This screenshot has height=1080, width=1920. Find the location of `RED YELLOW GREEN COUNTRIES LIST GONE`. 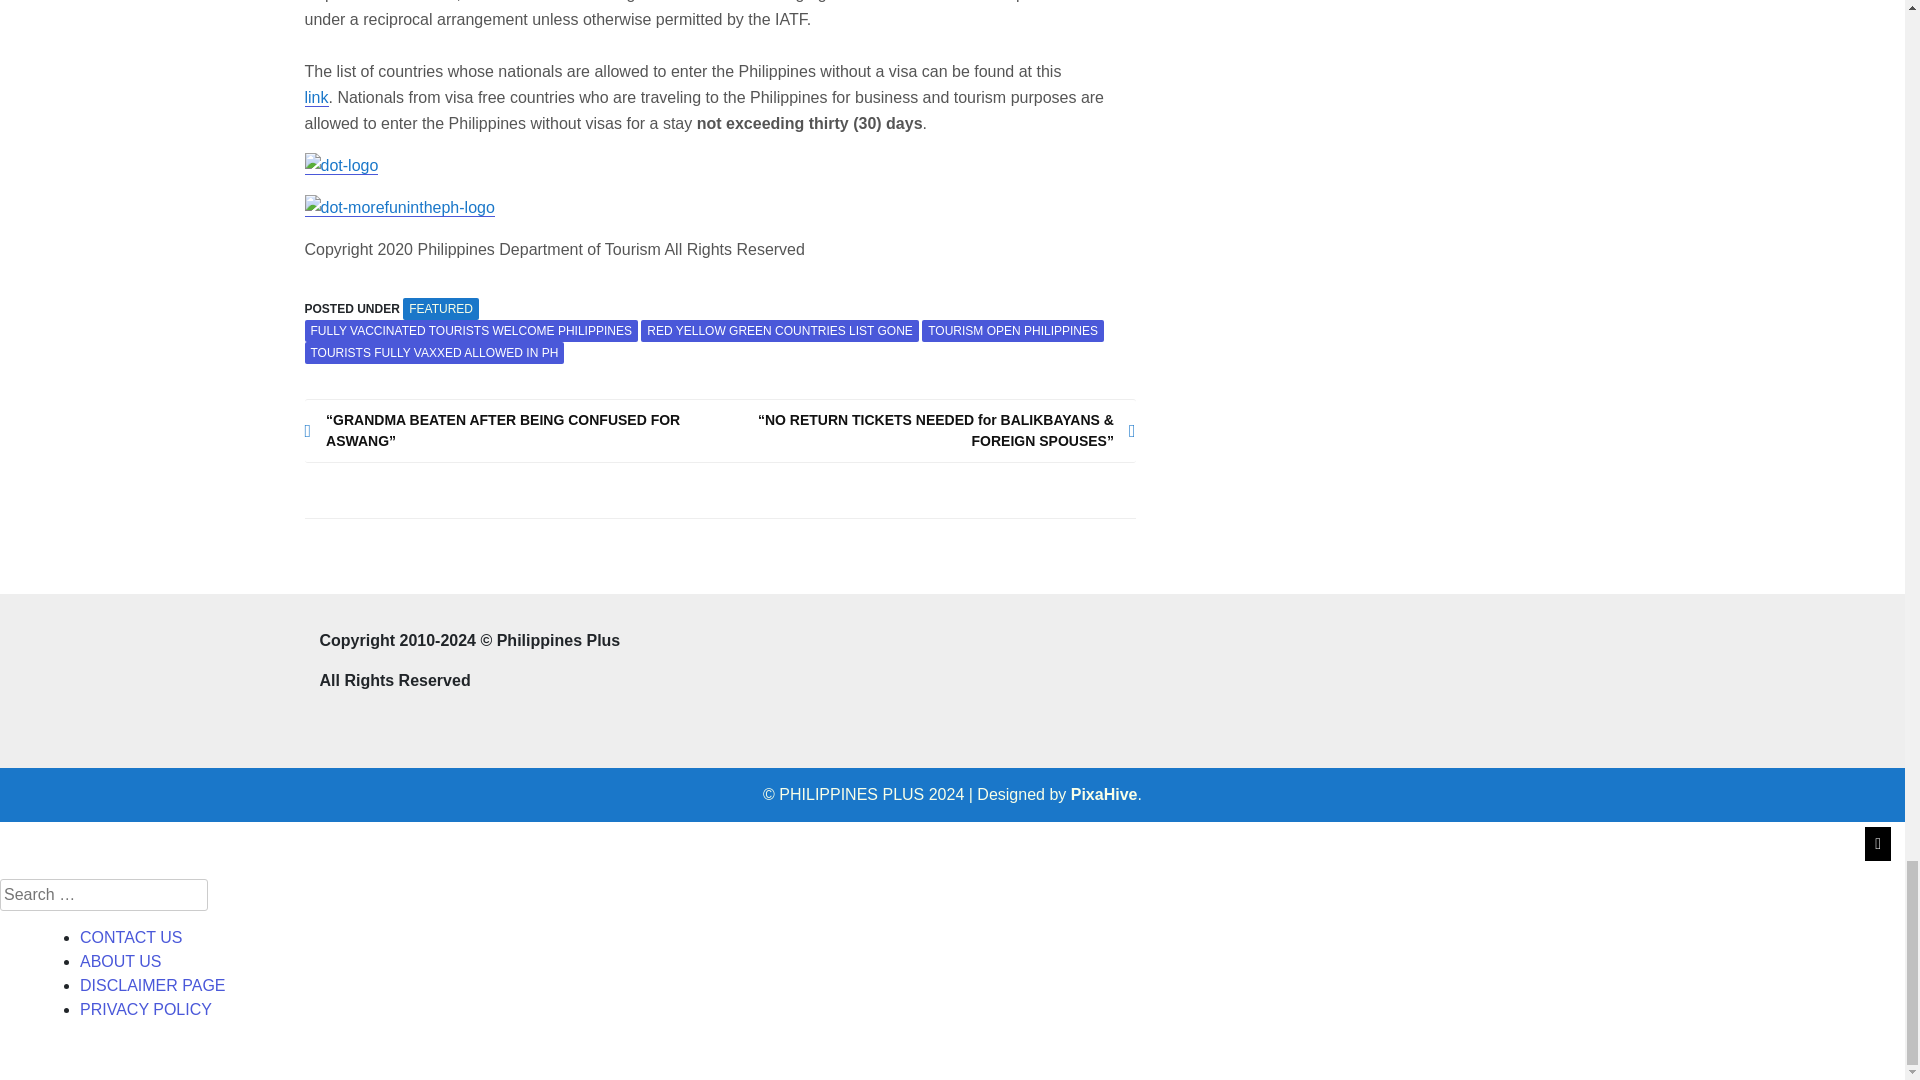

RED YELLOW GREEN COUNTRIES LIST GONE is located at coordinates (780, 330).